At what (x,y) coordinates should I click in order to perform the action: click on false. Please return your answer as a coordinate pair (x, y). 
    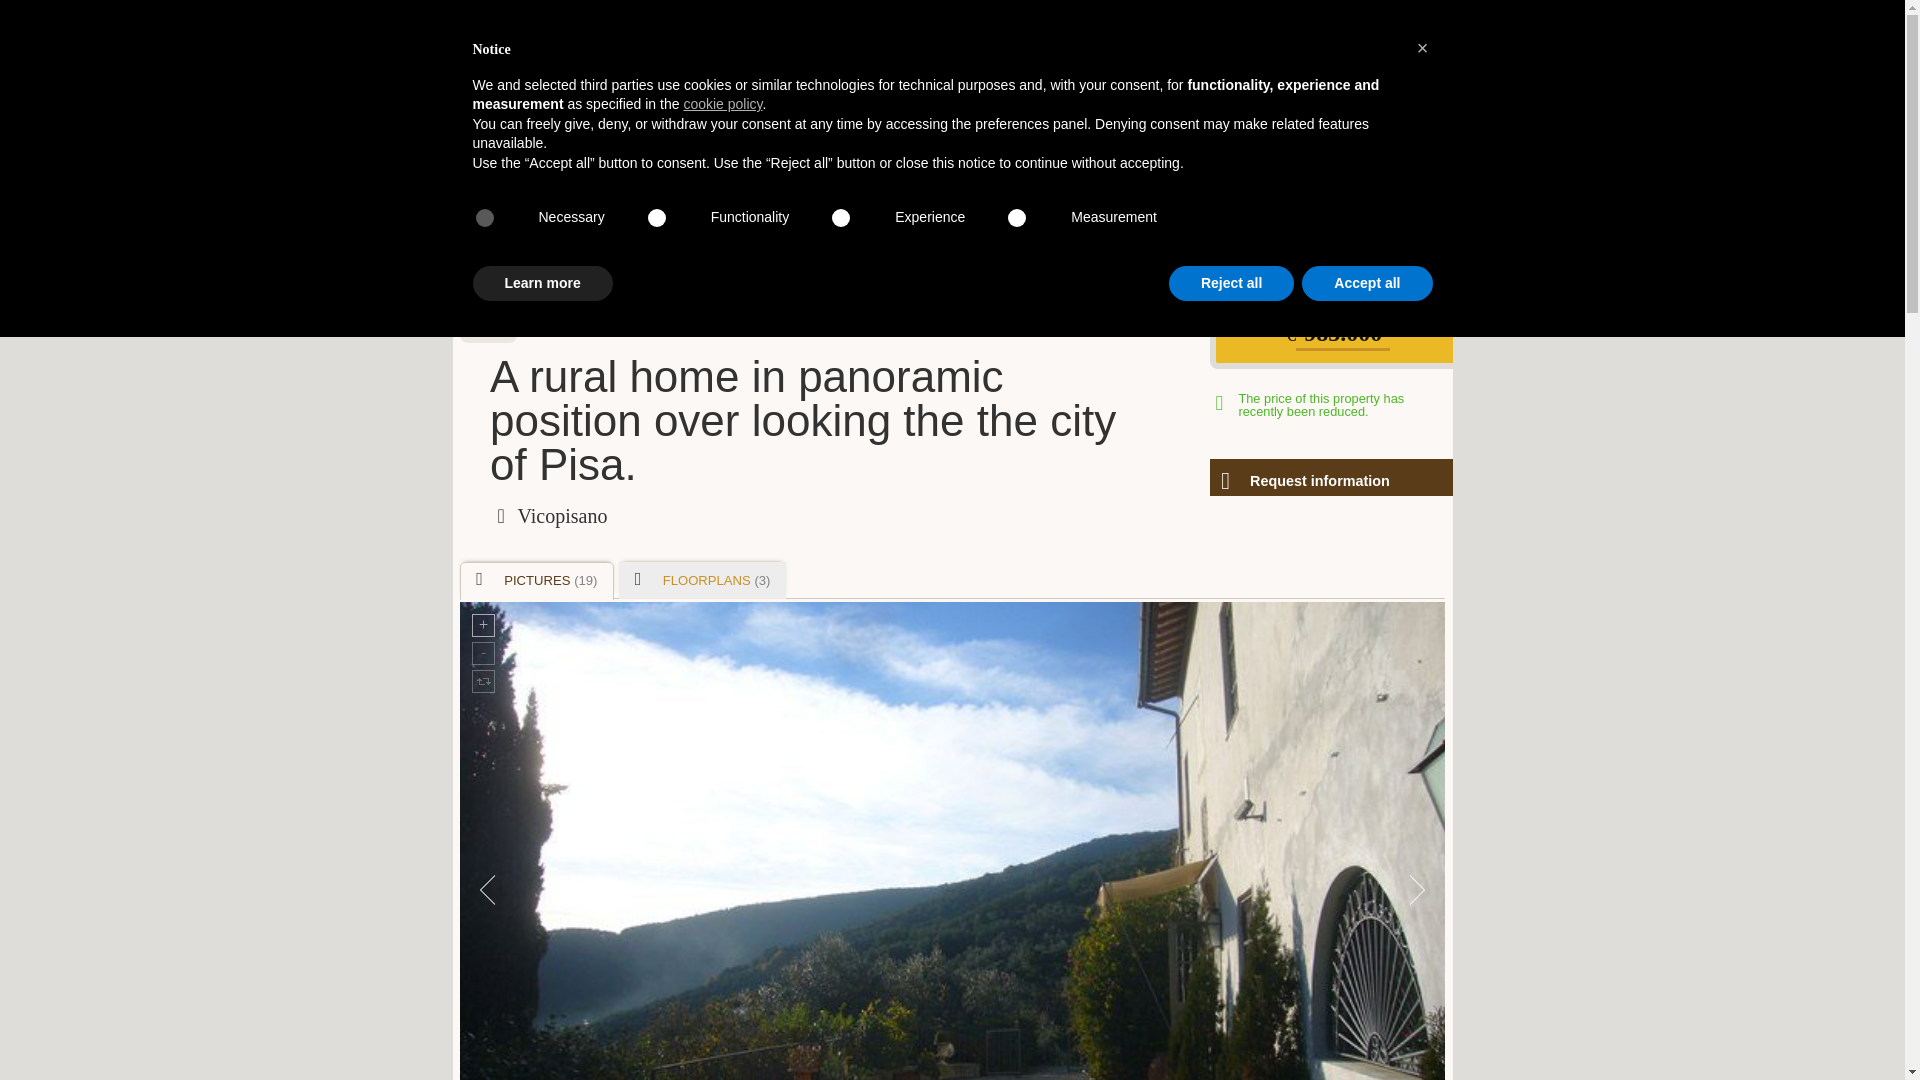
    Looking at the image, I should click on (669, 218).